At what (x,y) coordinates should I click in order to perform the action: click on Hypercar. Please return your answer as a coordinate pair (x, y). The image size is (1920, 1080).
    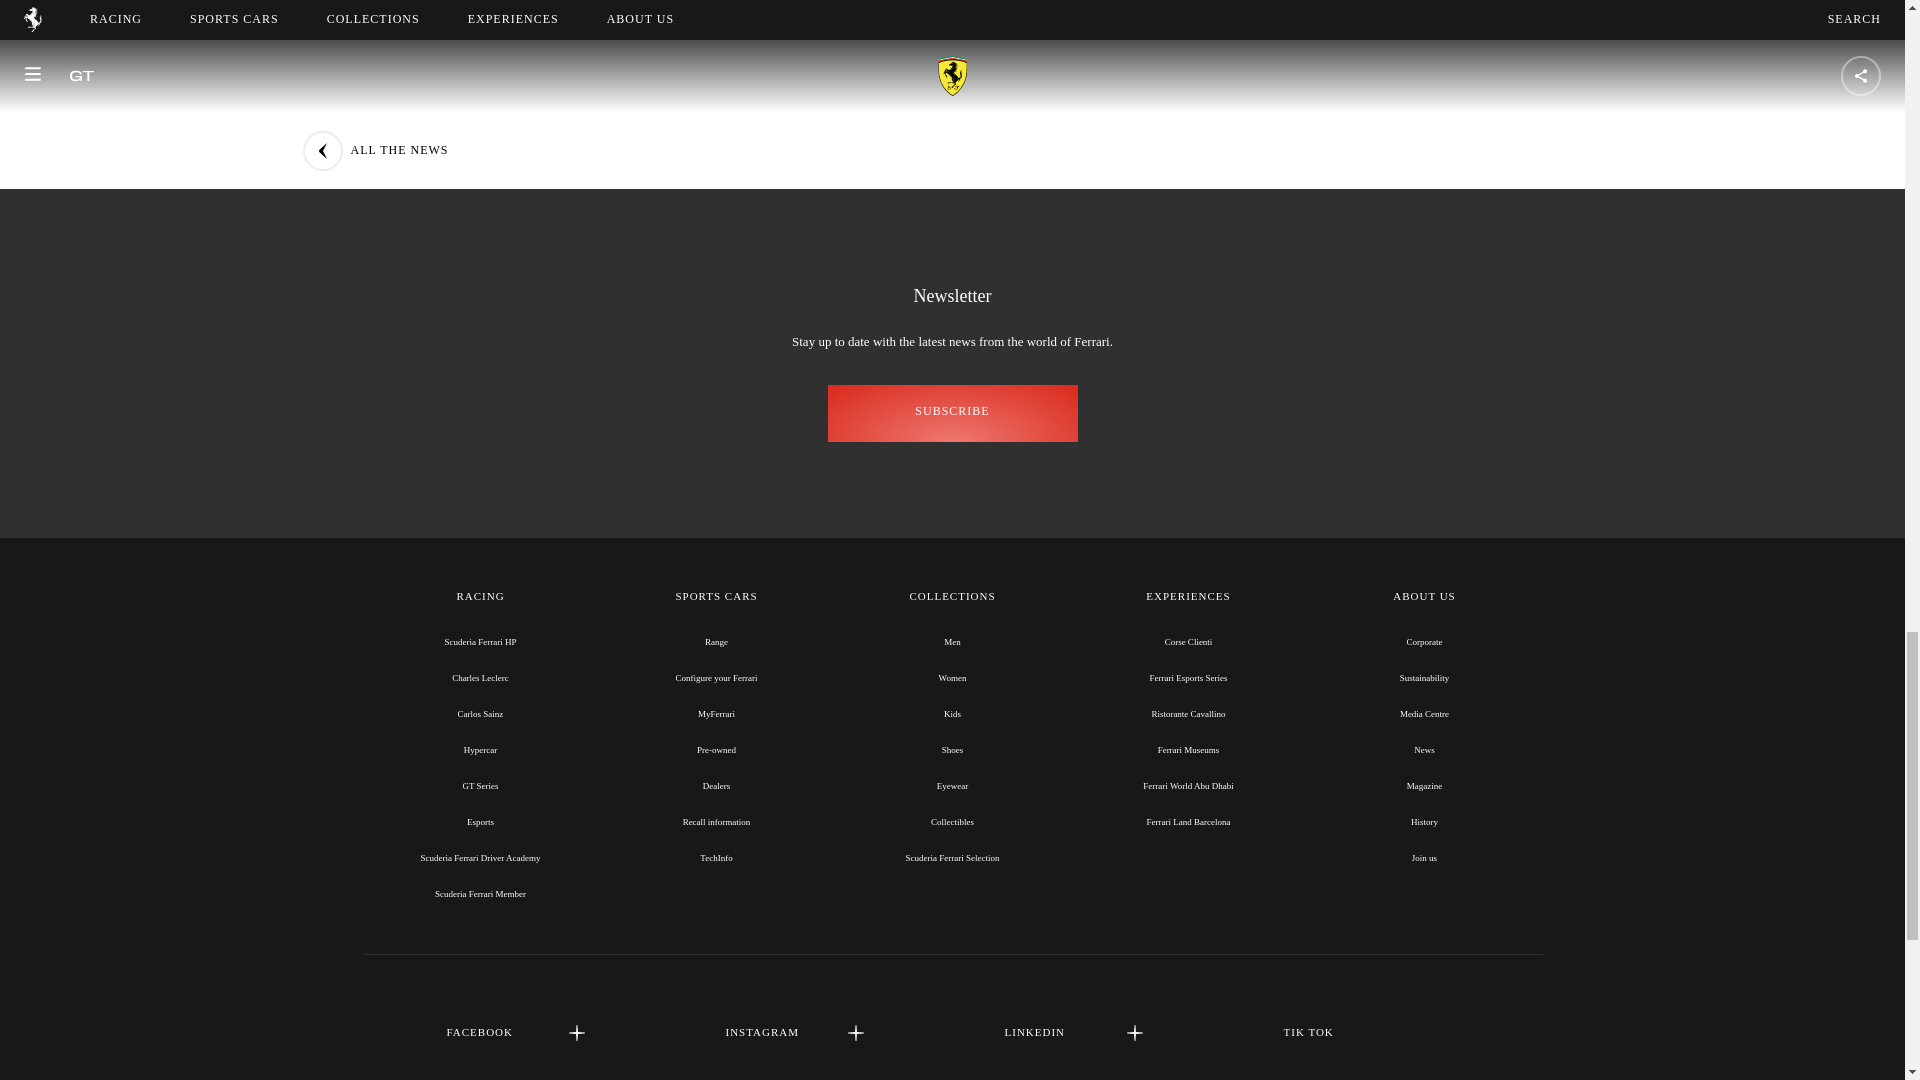
    Looking at the image, I should click on (480, 750).